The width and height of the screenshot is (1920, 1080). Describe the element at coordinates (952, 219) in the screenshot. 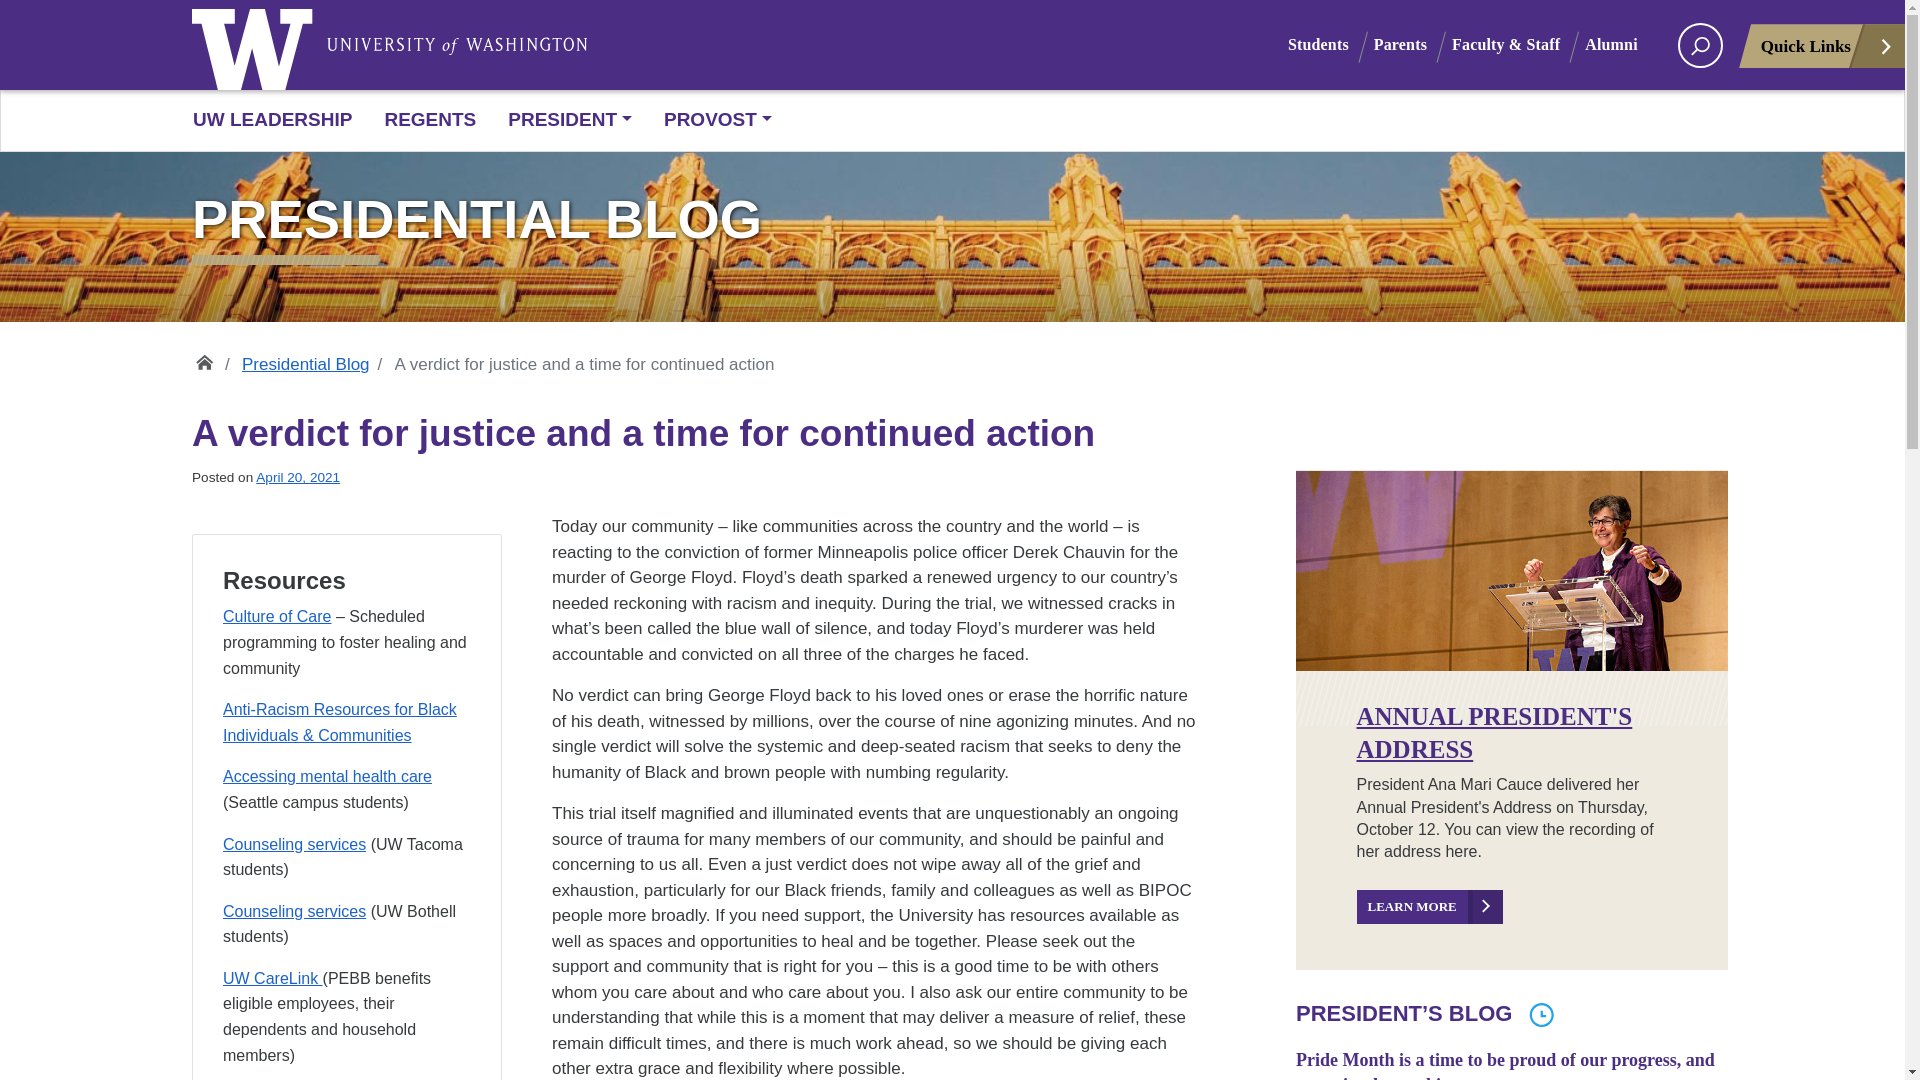

I see `PRESIDENTIAL BLOG` at that location.